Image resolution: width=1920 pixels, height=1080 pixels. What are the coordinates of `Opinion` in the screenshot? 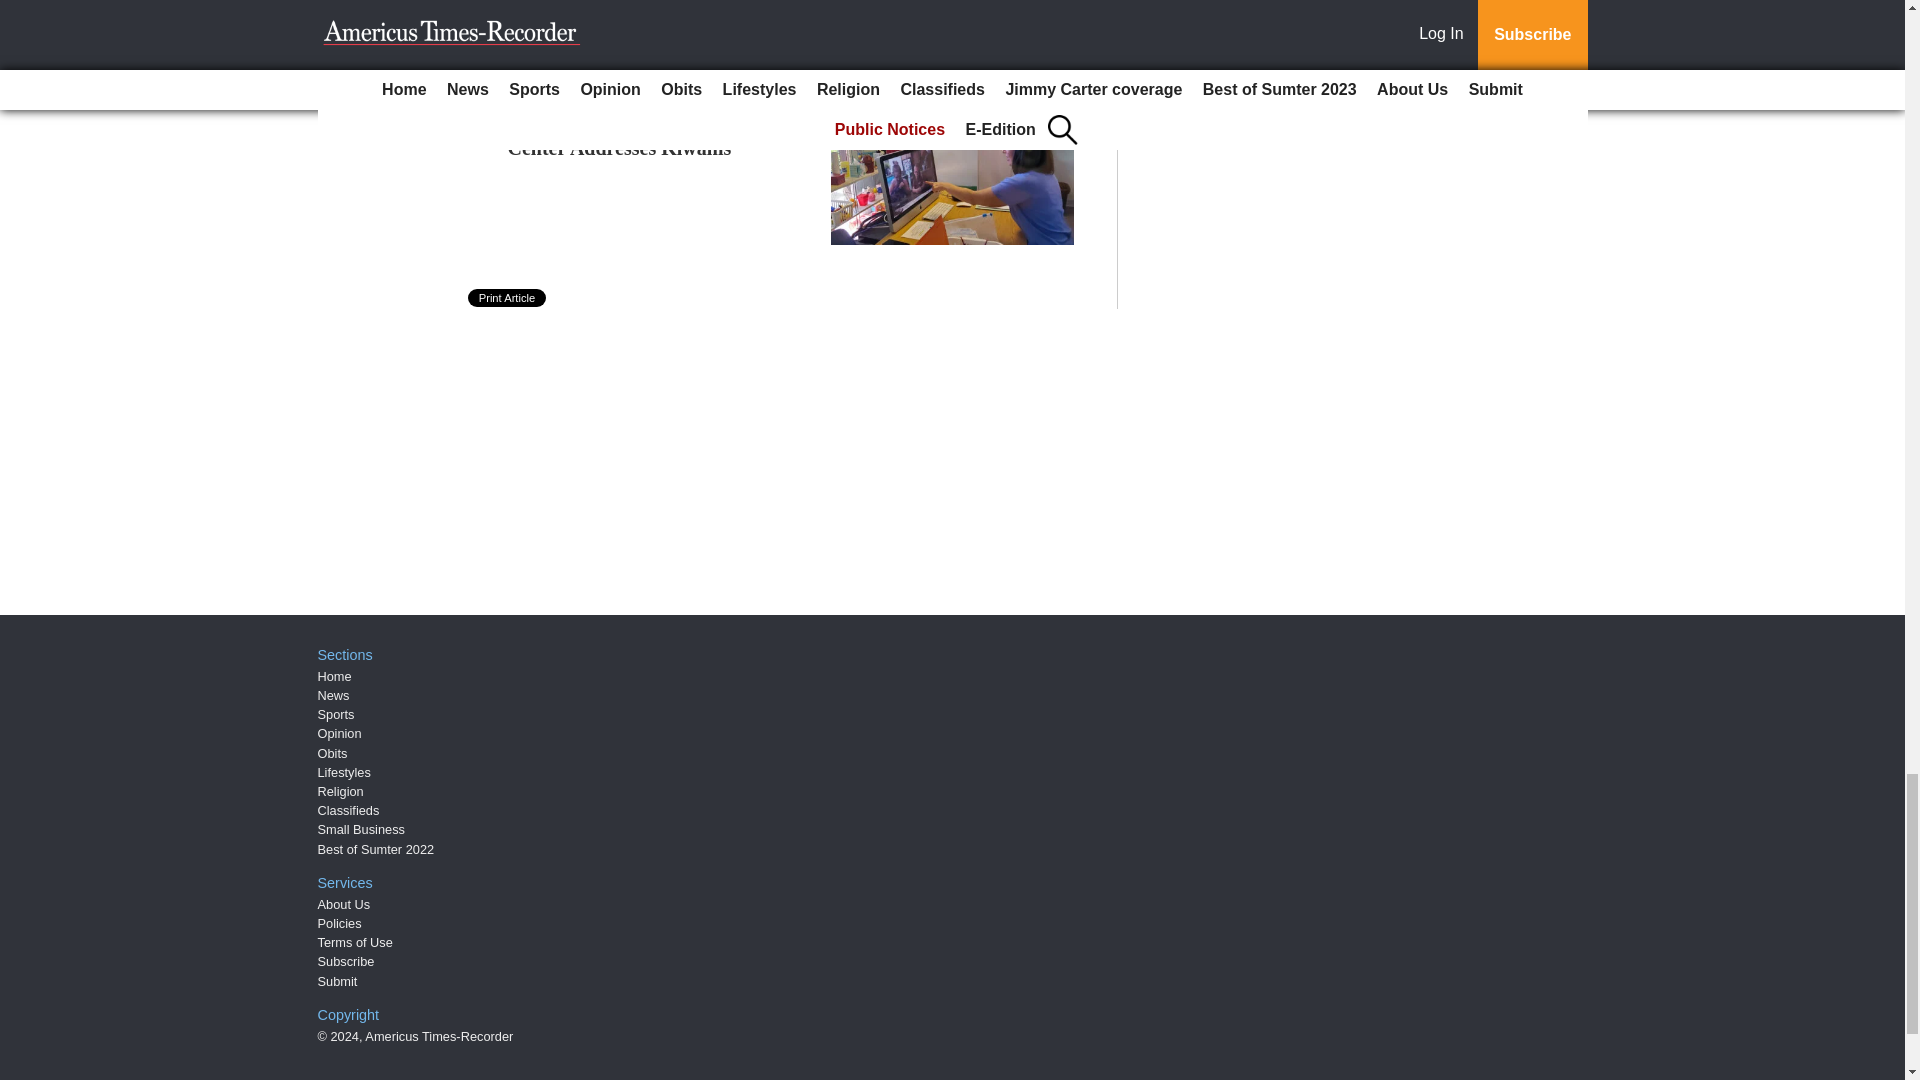 It's located at (340, 732).